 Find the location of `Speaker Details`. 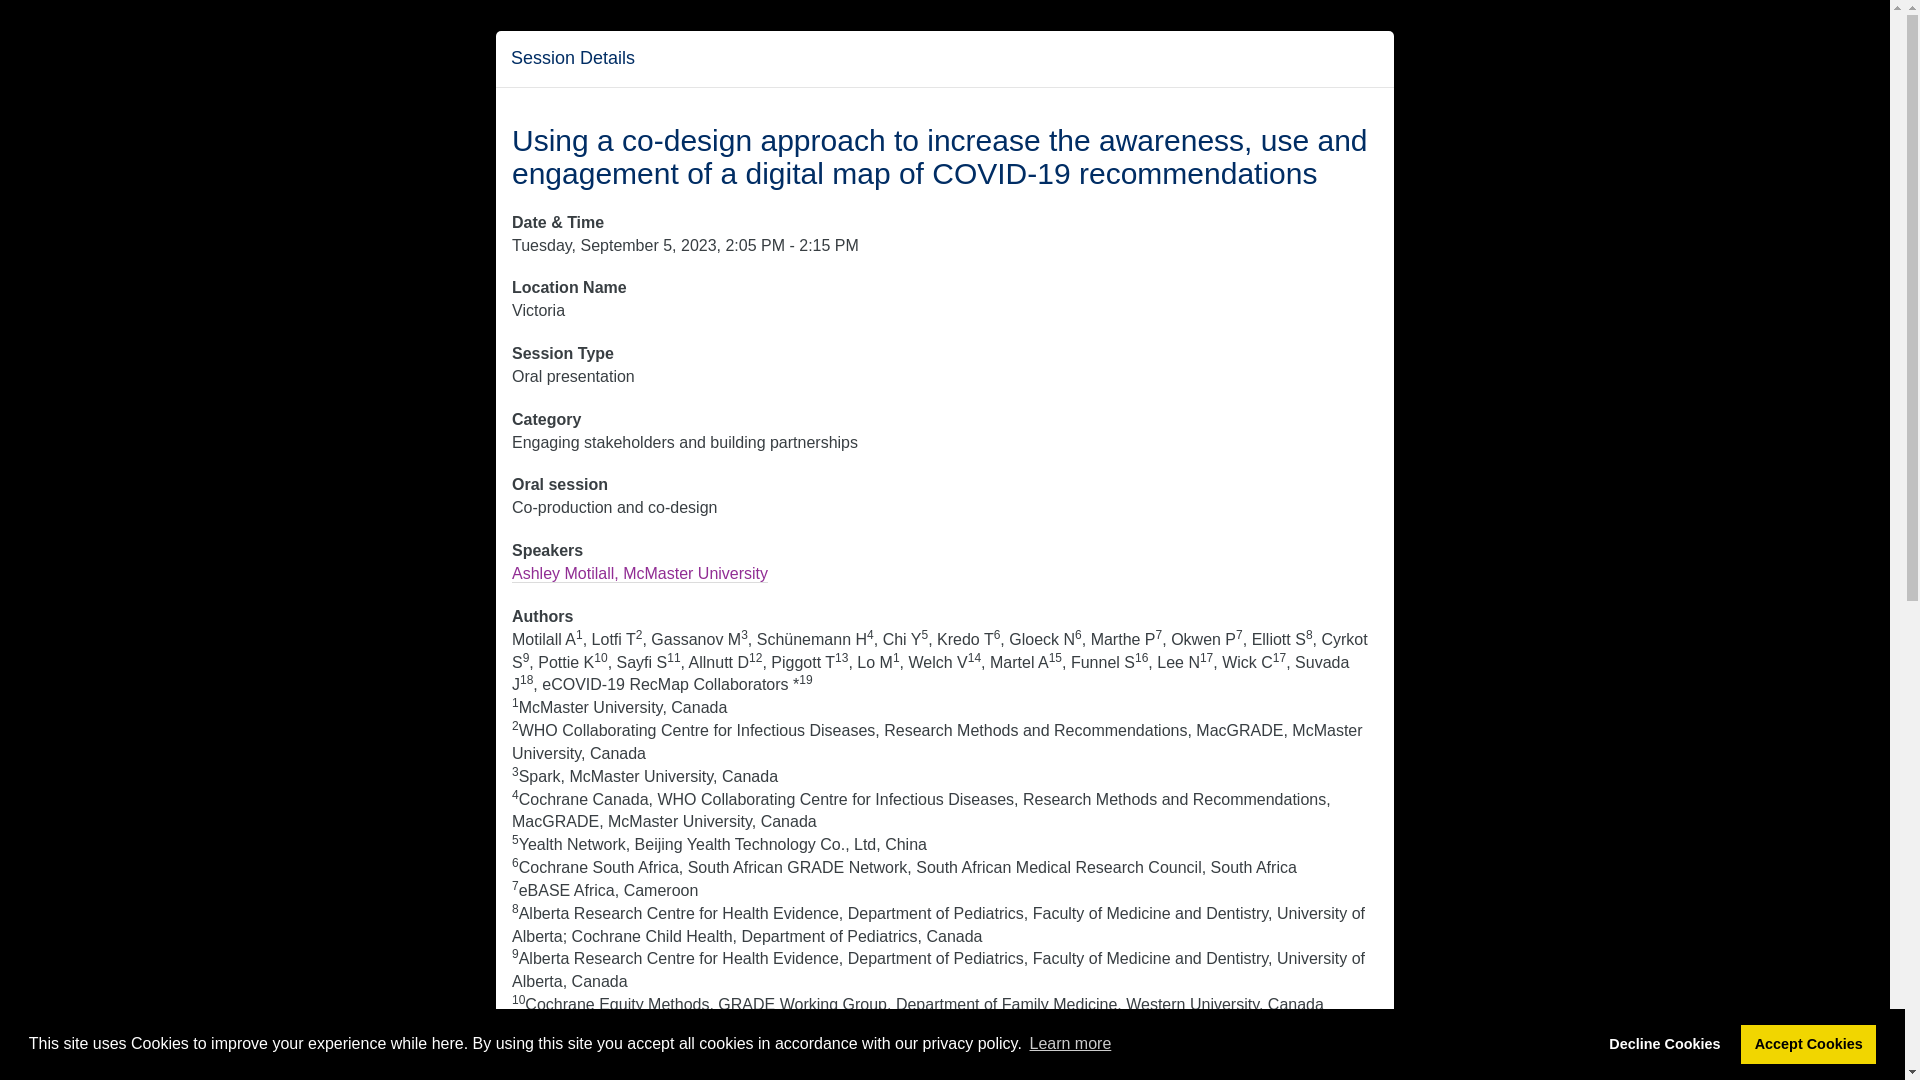

Speaker Details is located at coordinates (640, 574).